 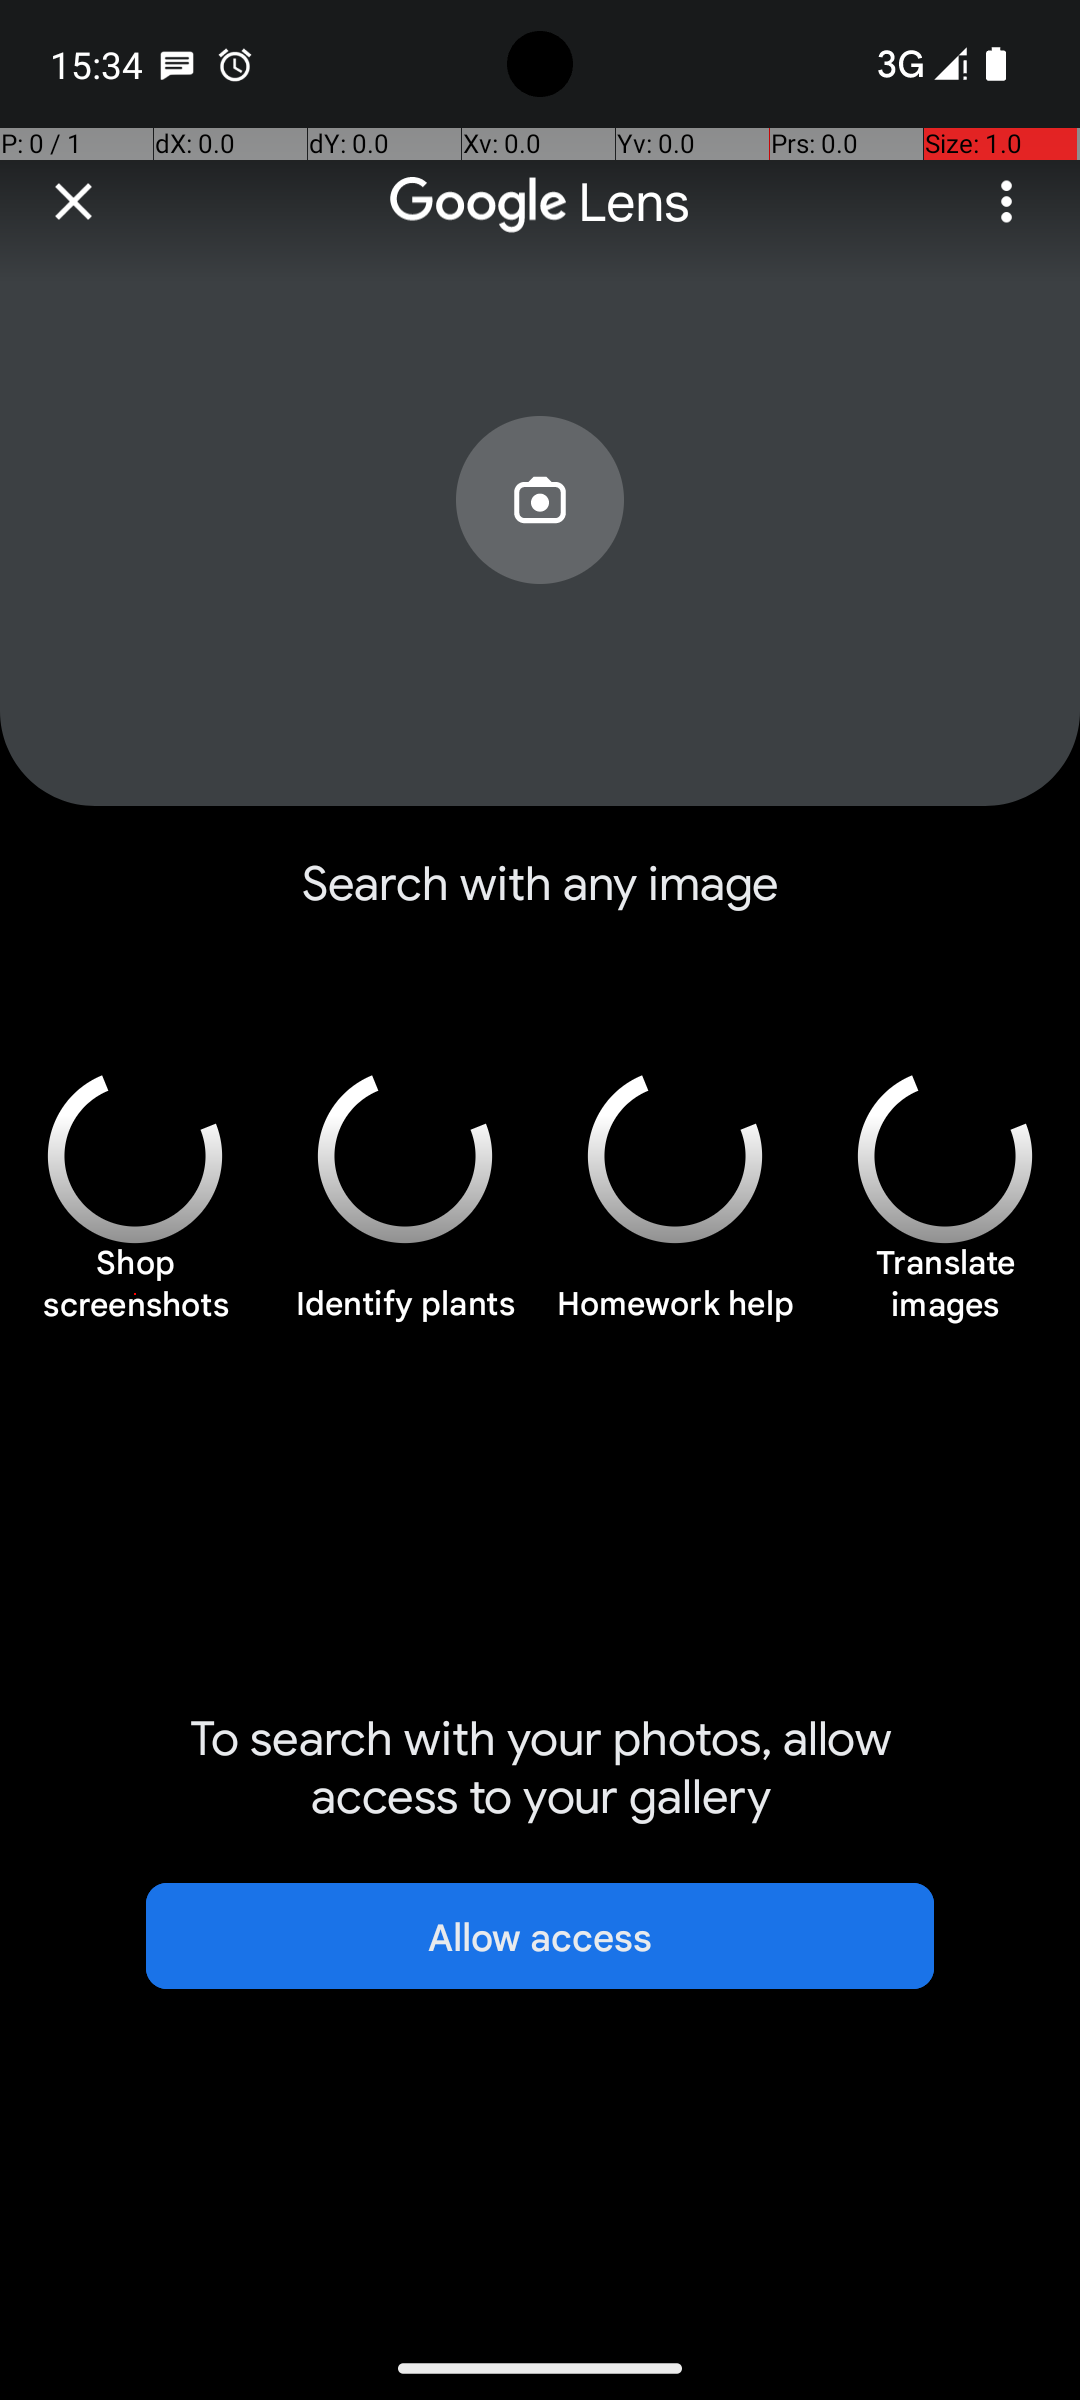 What do you see at coordinates (135, 1294) in the screenshot?
I see `Shop screenshots` at bounding box center [135, 1294].